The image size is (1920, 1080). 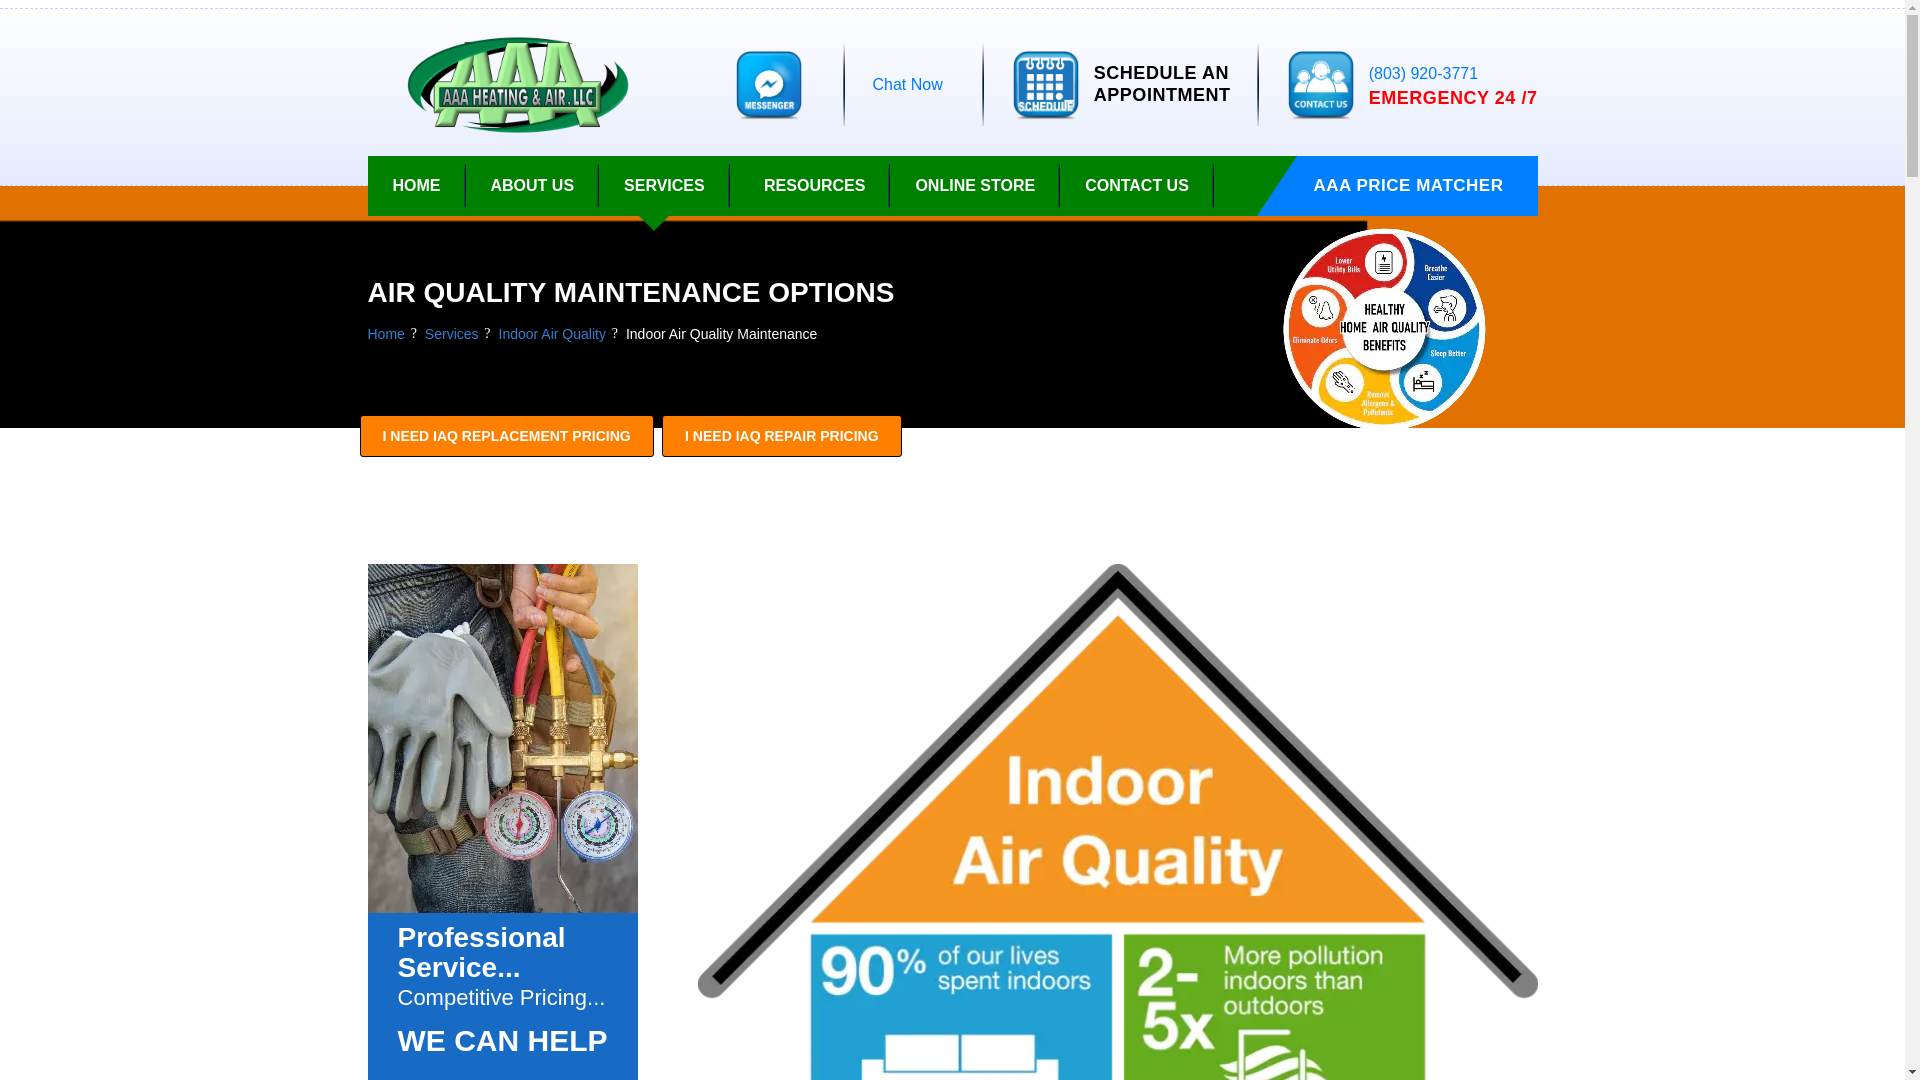 What do you see at coordinates (814, 186) in the screenshot?
I see `RESOURCES` at bounding box center [814, 186].